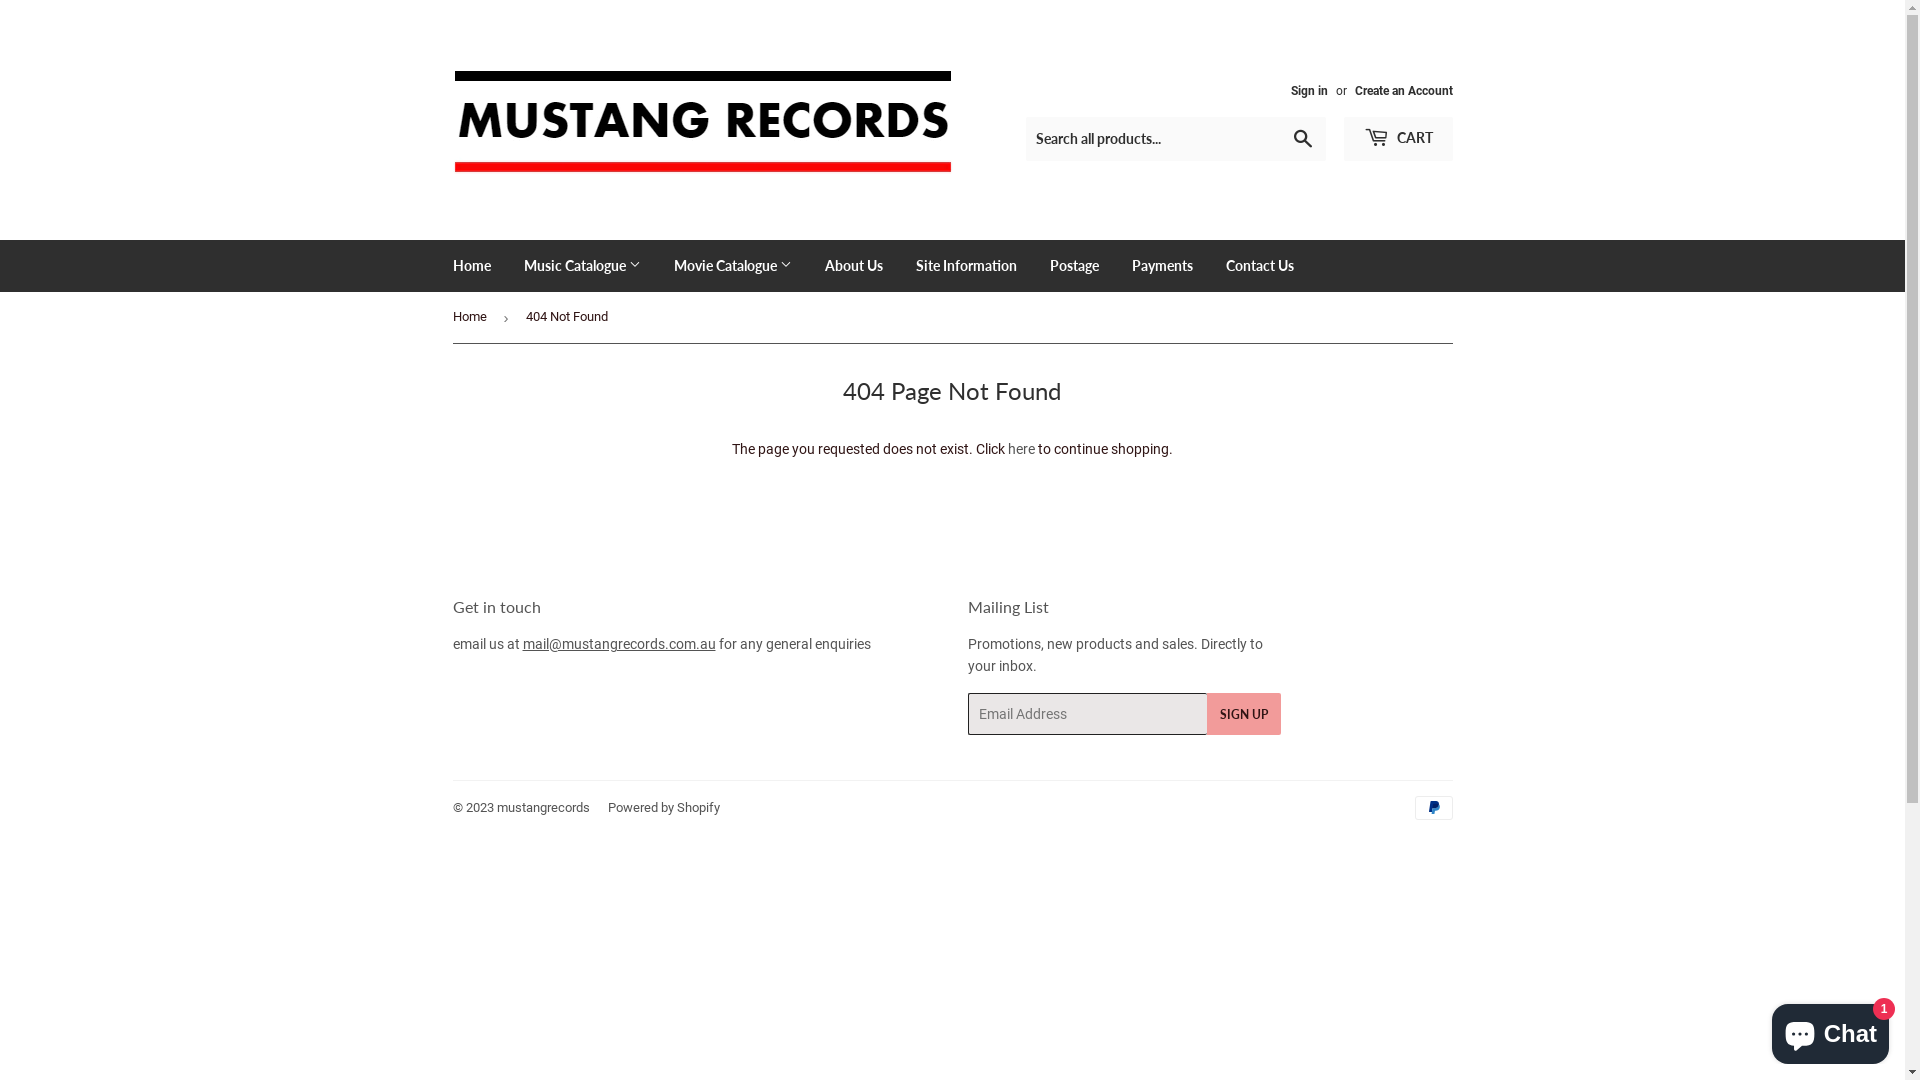 This screenshot has height=1080, width=1920. Describe the element at coordinates (1259, 266) in the screenshot. I see `Contact Us` at that location.